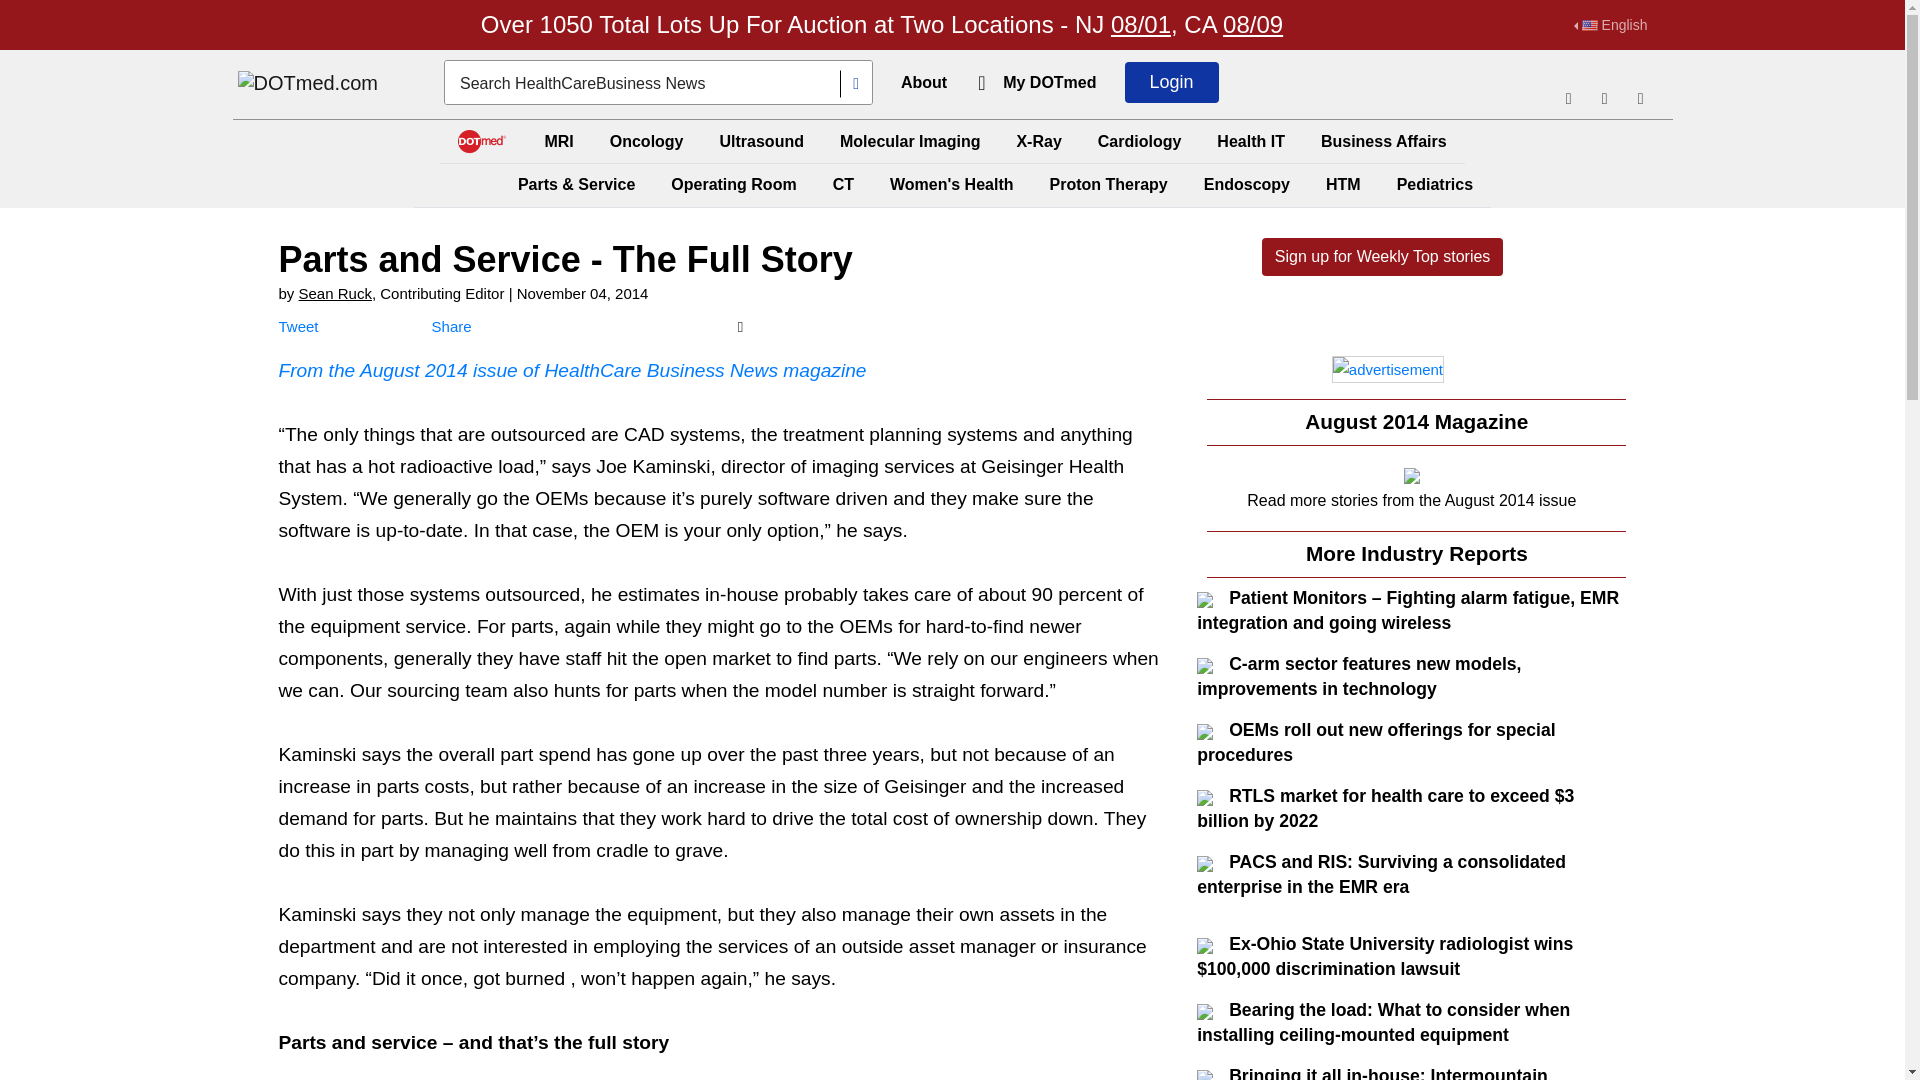 This screenshot has height=1080, width=1920. What do you see at coordinates (910, 141) in the screenshot?
I see `Molecular Imaging` at bounding box center [910, 141].